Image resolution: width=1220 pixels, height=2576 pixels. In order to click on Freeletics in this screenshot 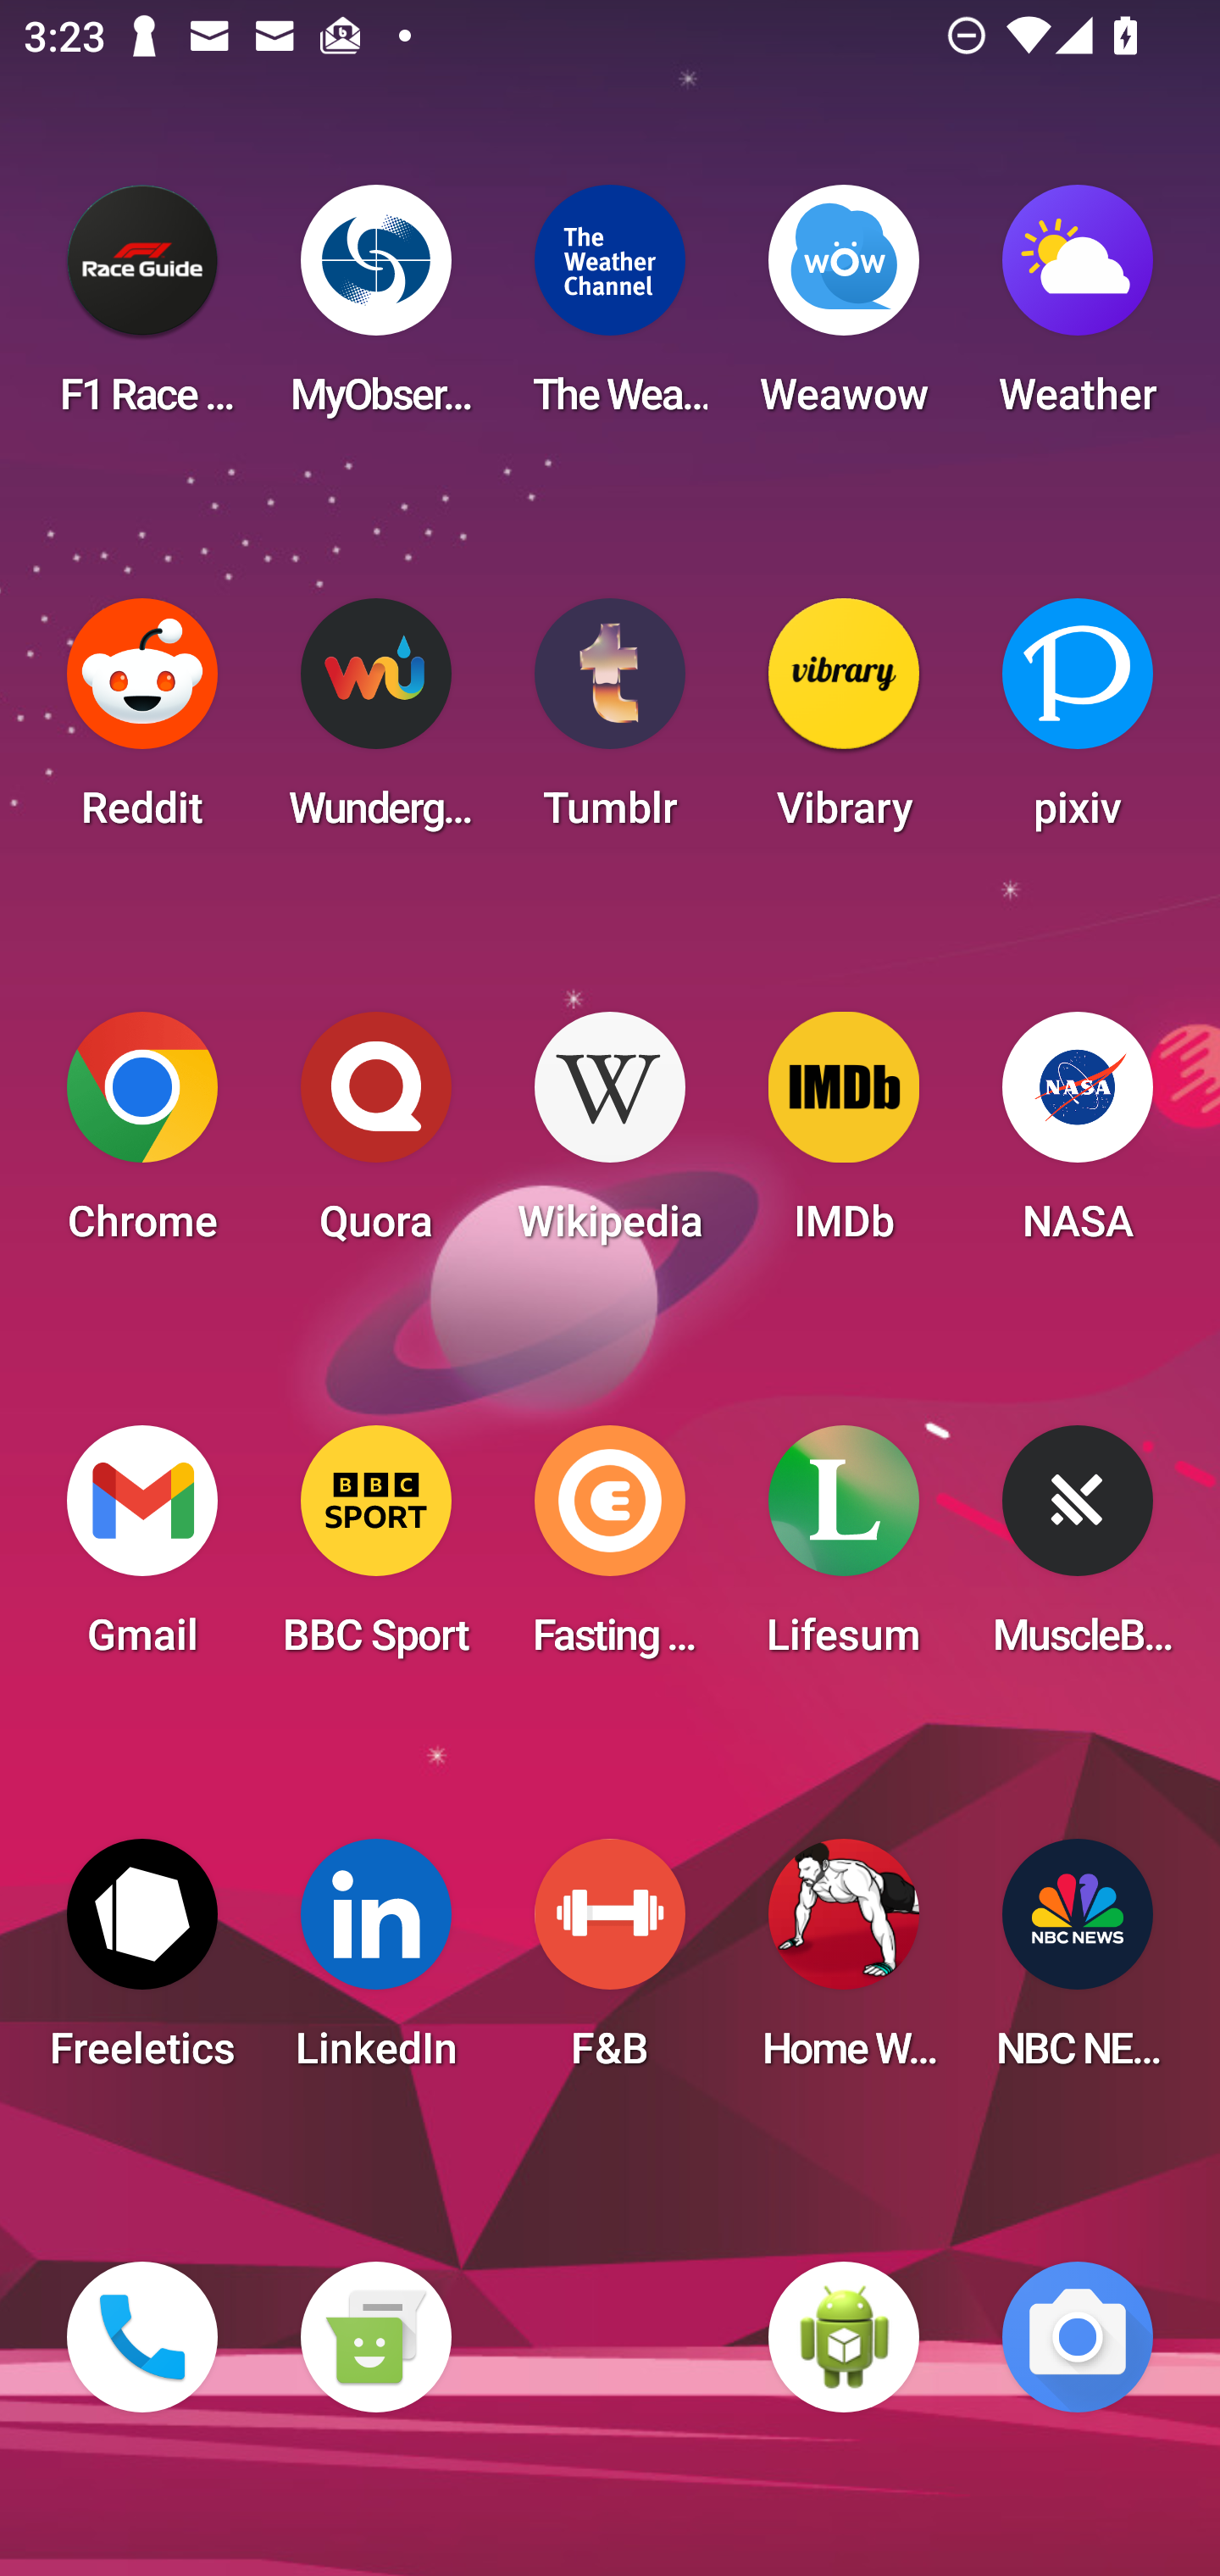, I will do `click(142, 1964)`.